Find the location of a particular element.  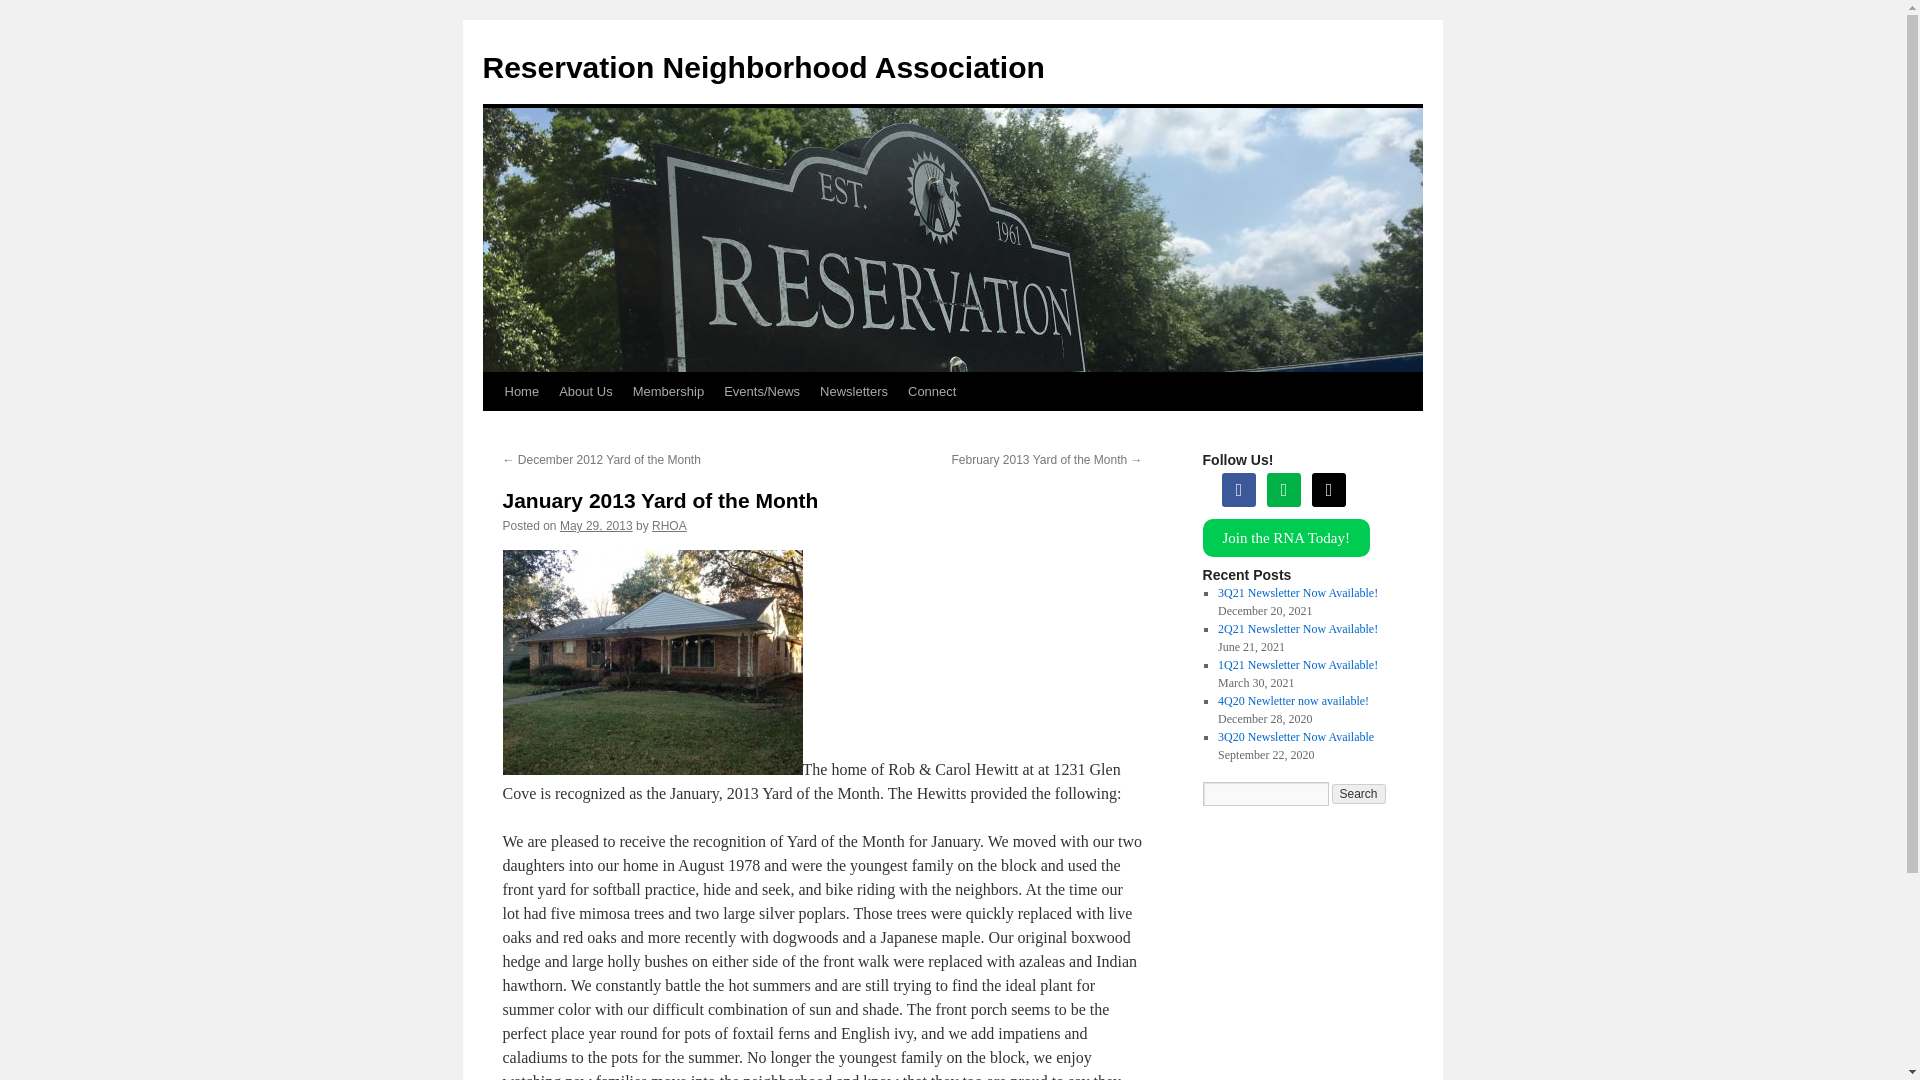

May 29, 2013 is located at coordinates (596, 526).